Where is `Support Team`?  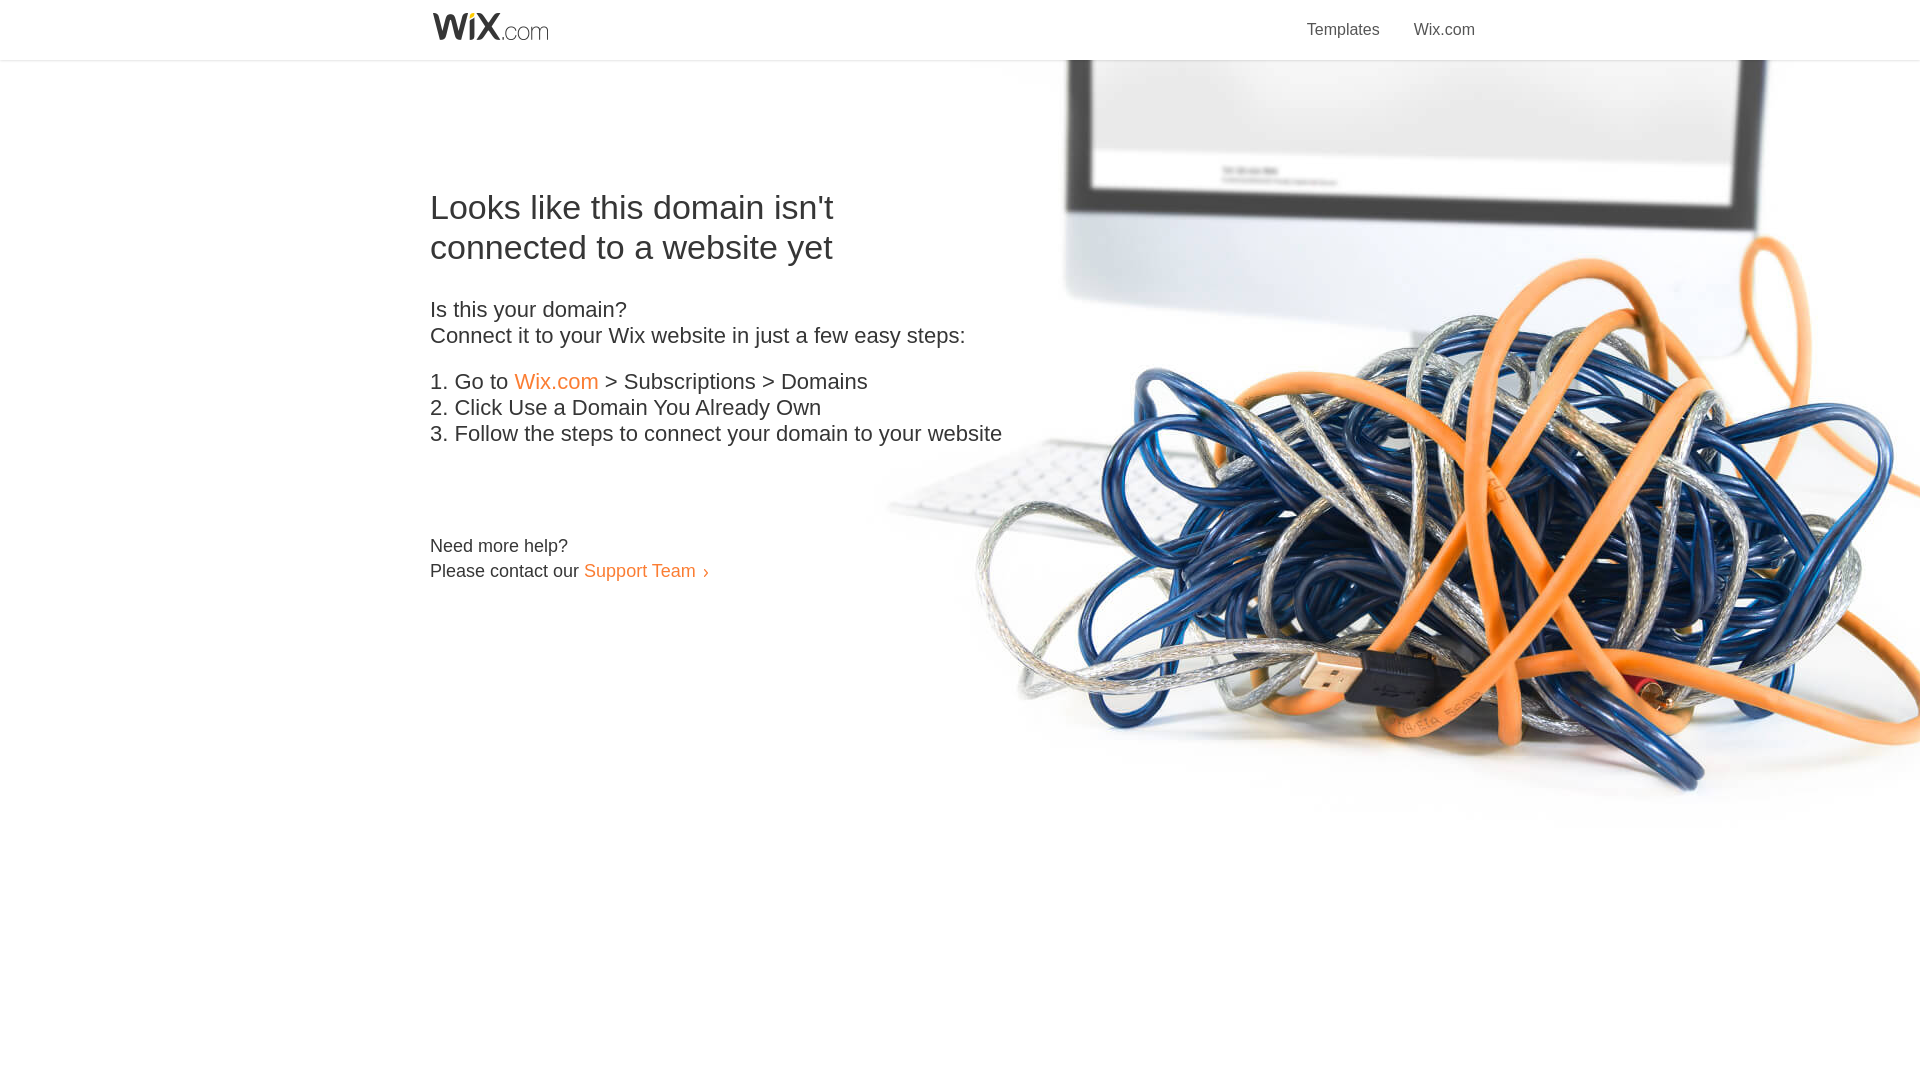
Support Team is located at coordinates (639, 570).